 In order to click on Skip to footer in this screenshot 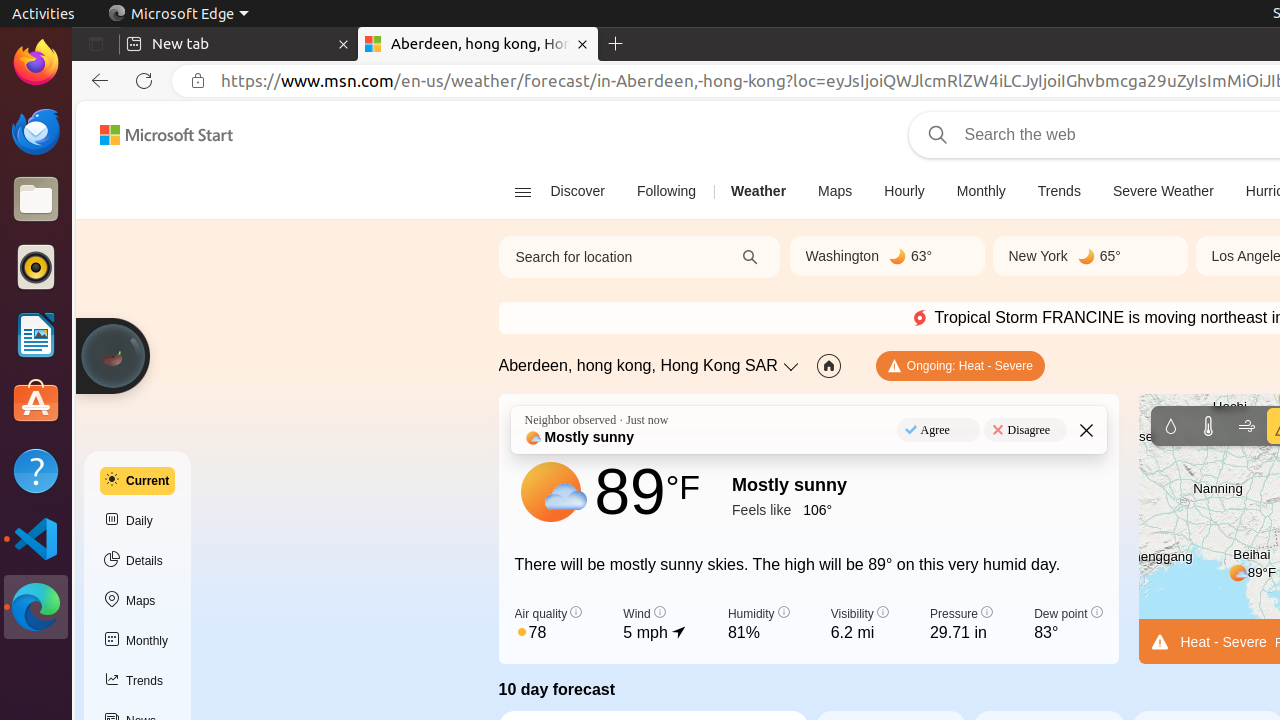, I will do `click(154, 135)`.